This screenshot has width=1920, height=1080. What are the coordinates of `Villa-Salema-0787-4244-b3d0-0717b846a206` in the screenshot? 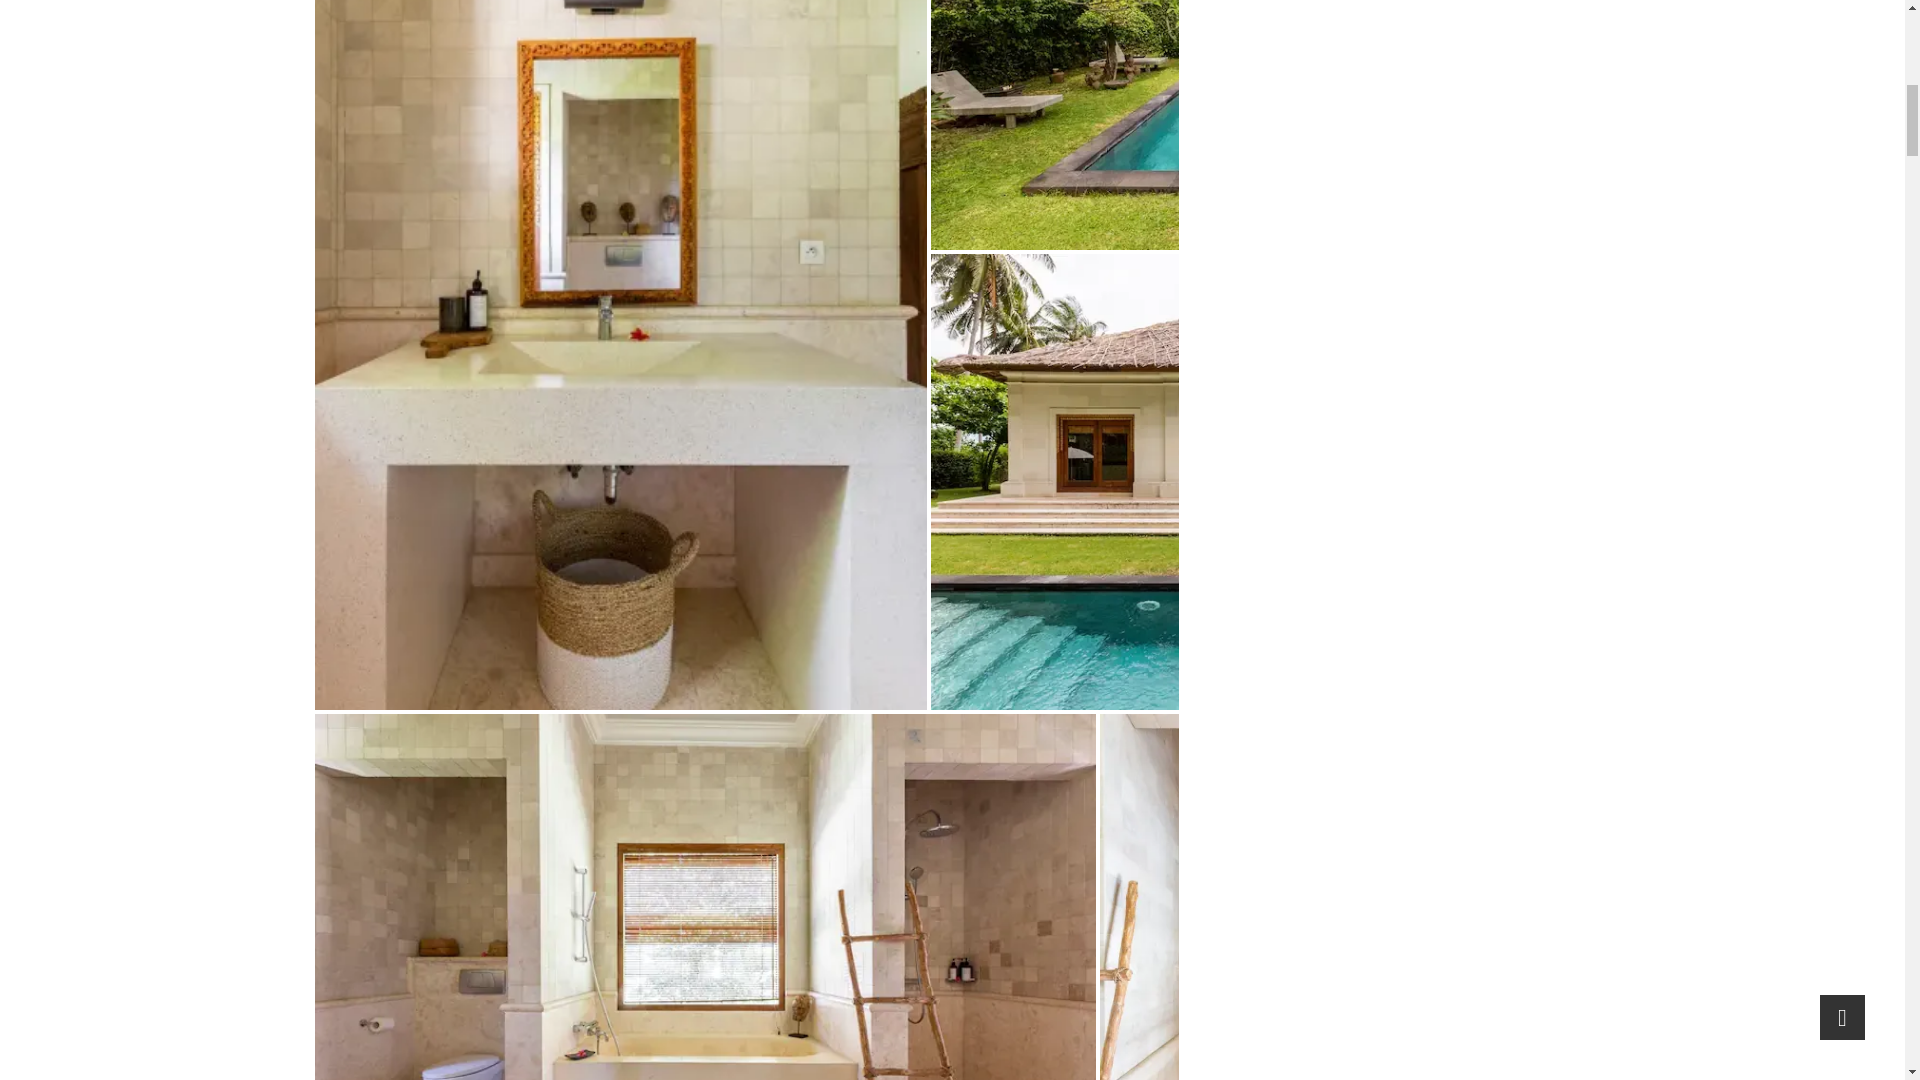 It's located at (1272, 124).